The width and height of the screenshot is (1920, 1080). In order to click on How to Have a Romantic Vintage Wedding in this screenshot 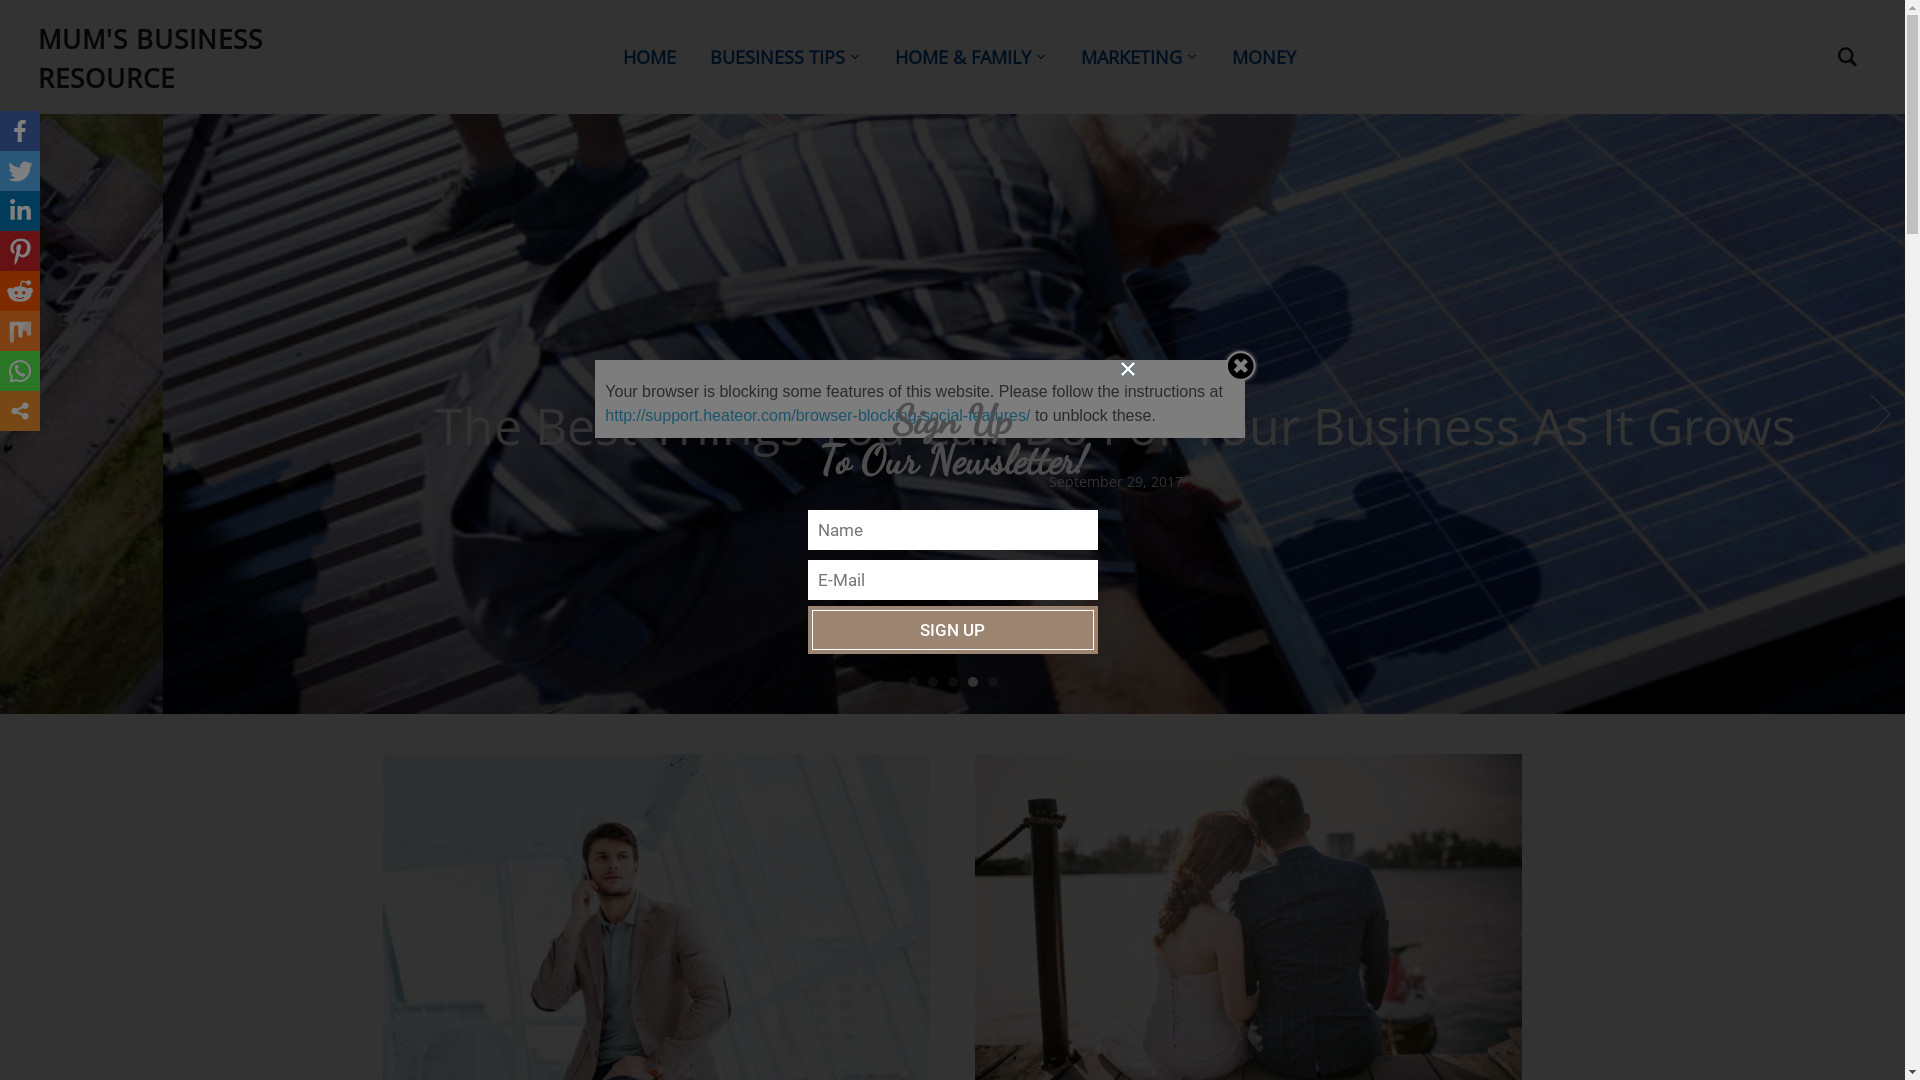, I will do `click(1248, 931)`.